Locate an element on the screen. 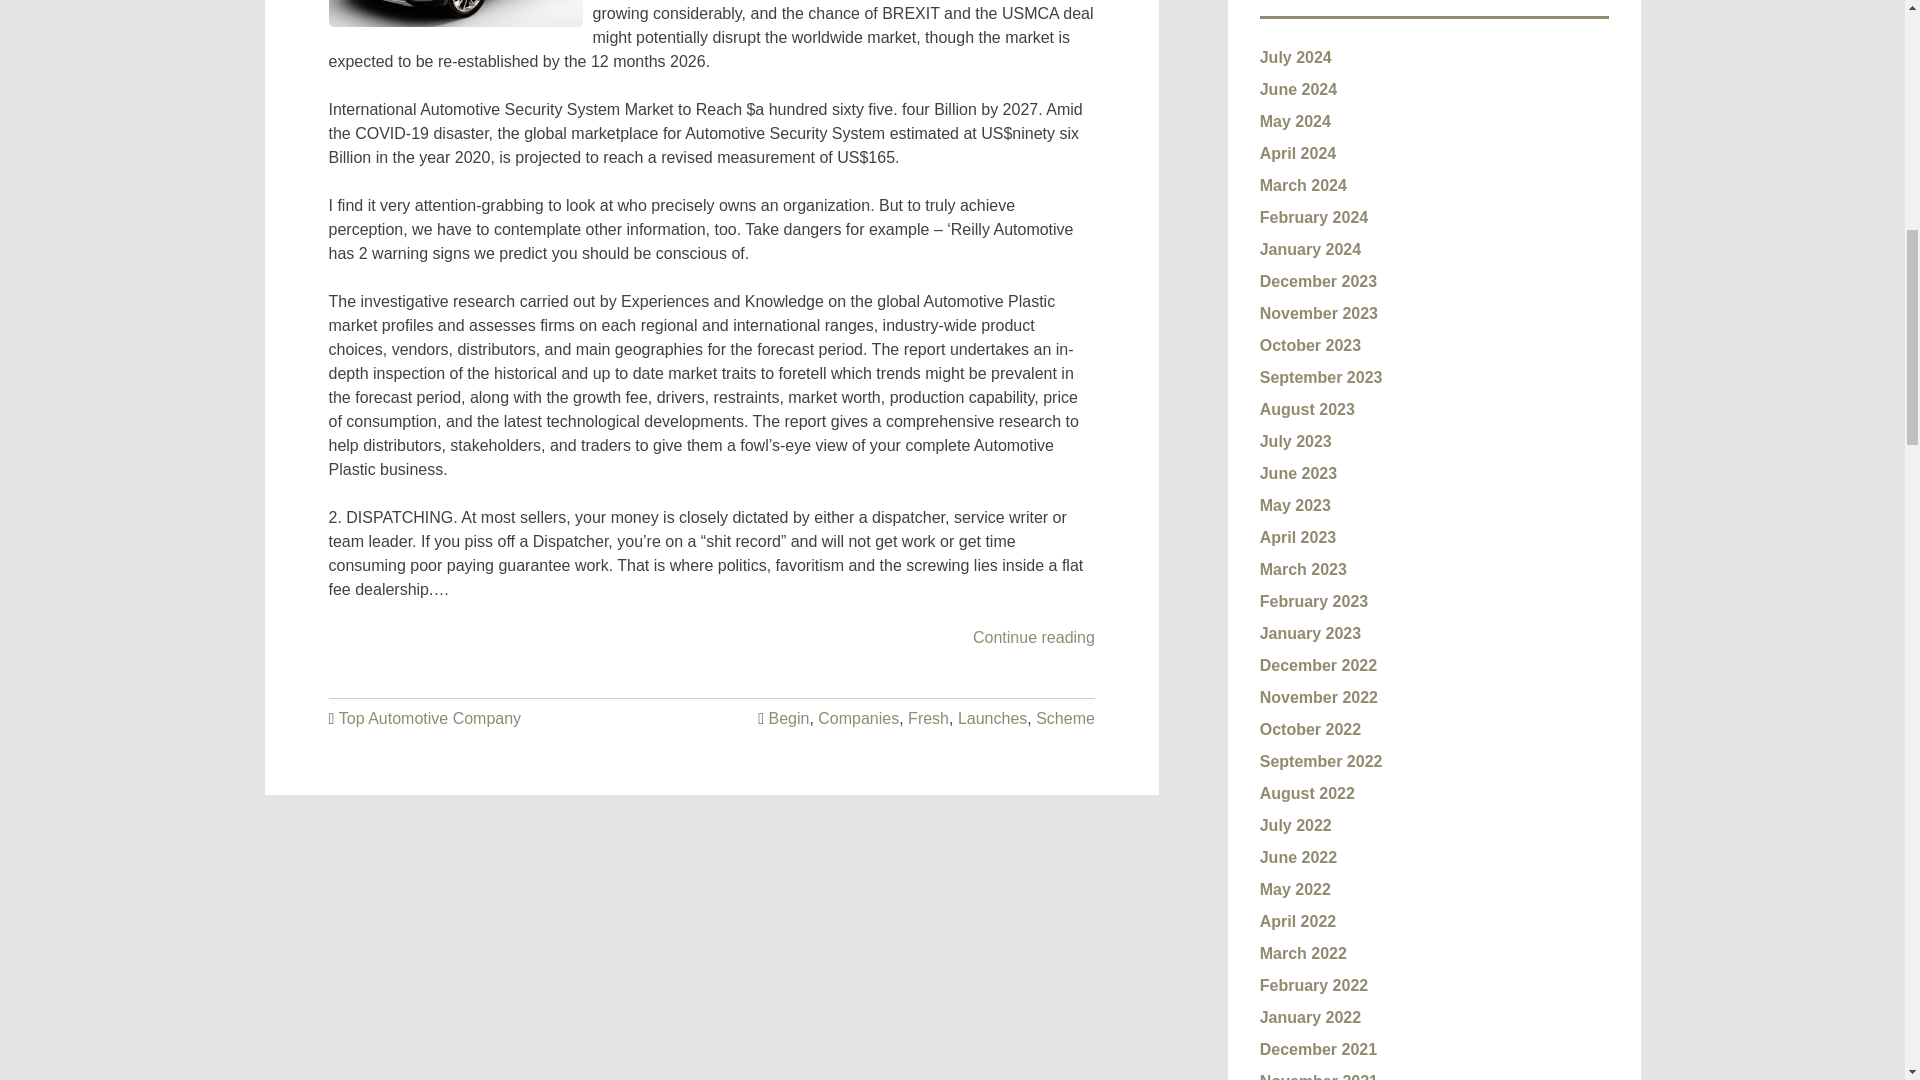  January 2024 is located at coordinates (1310, 249).